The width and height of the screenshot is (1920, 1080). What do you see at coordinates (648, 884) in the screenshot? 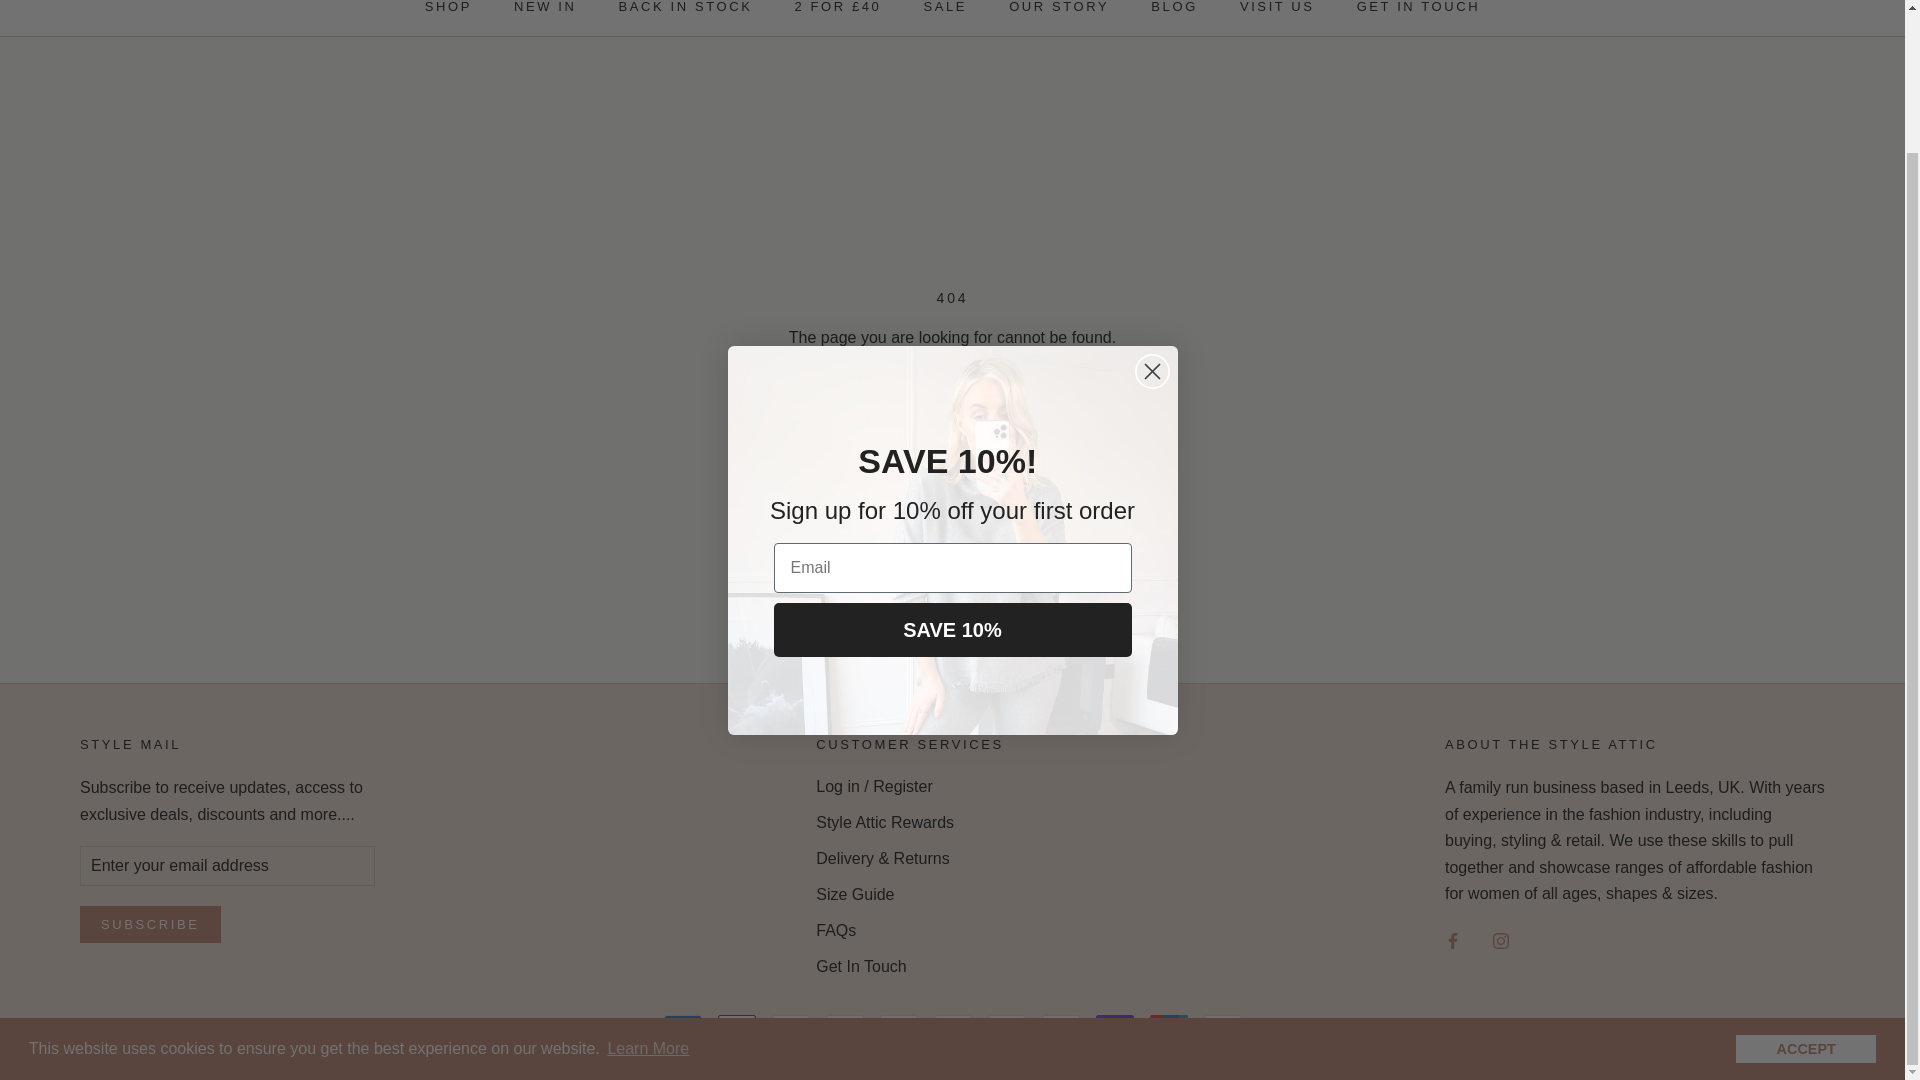
I see `Learn More` at bounding box center [648, 884].